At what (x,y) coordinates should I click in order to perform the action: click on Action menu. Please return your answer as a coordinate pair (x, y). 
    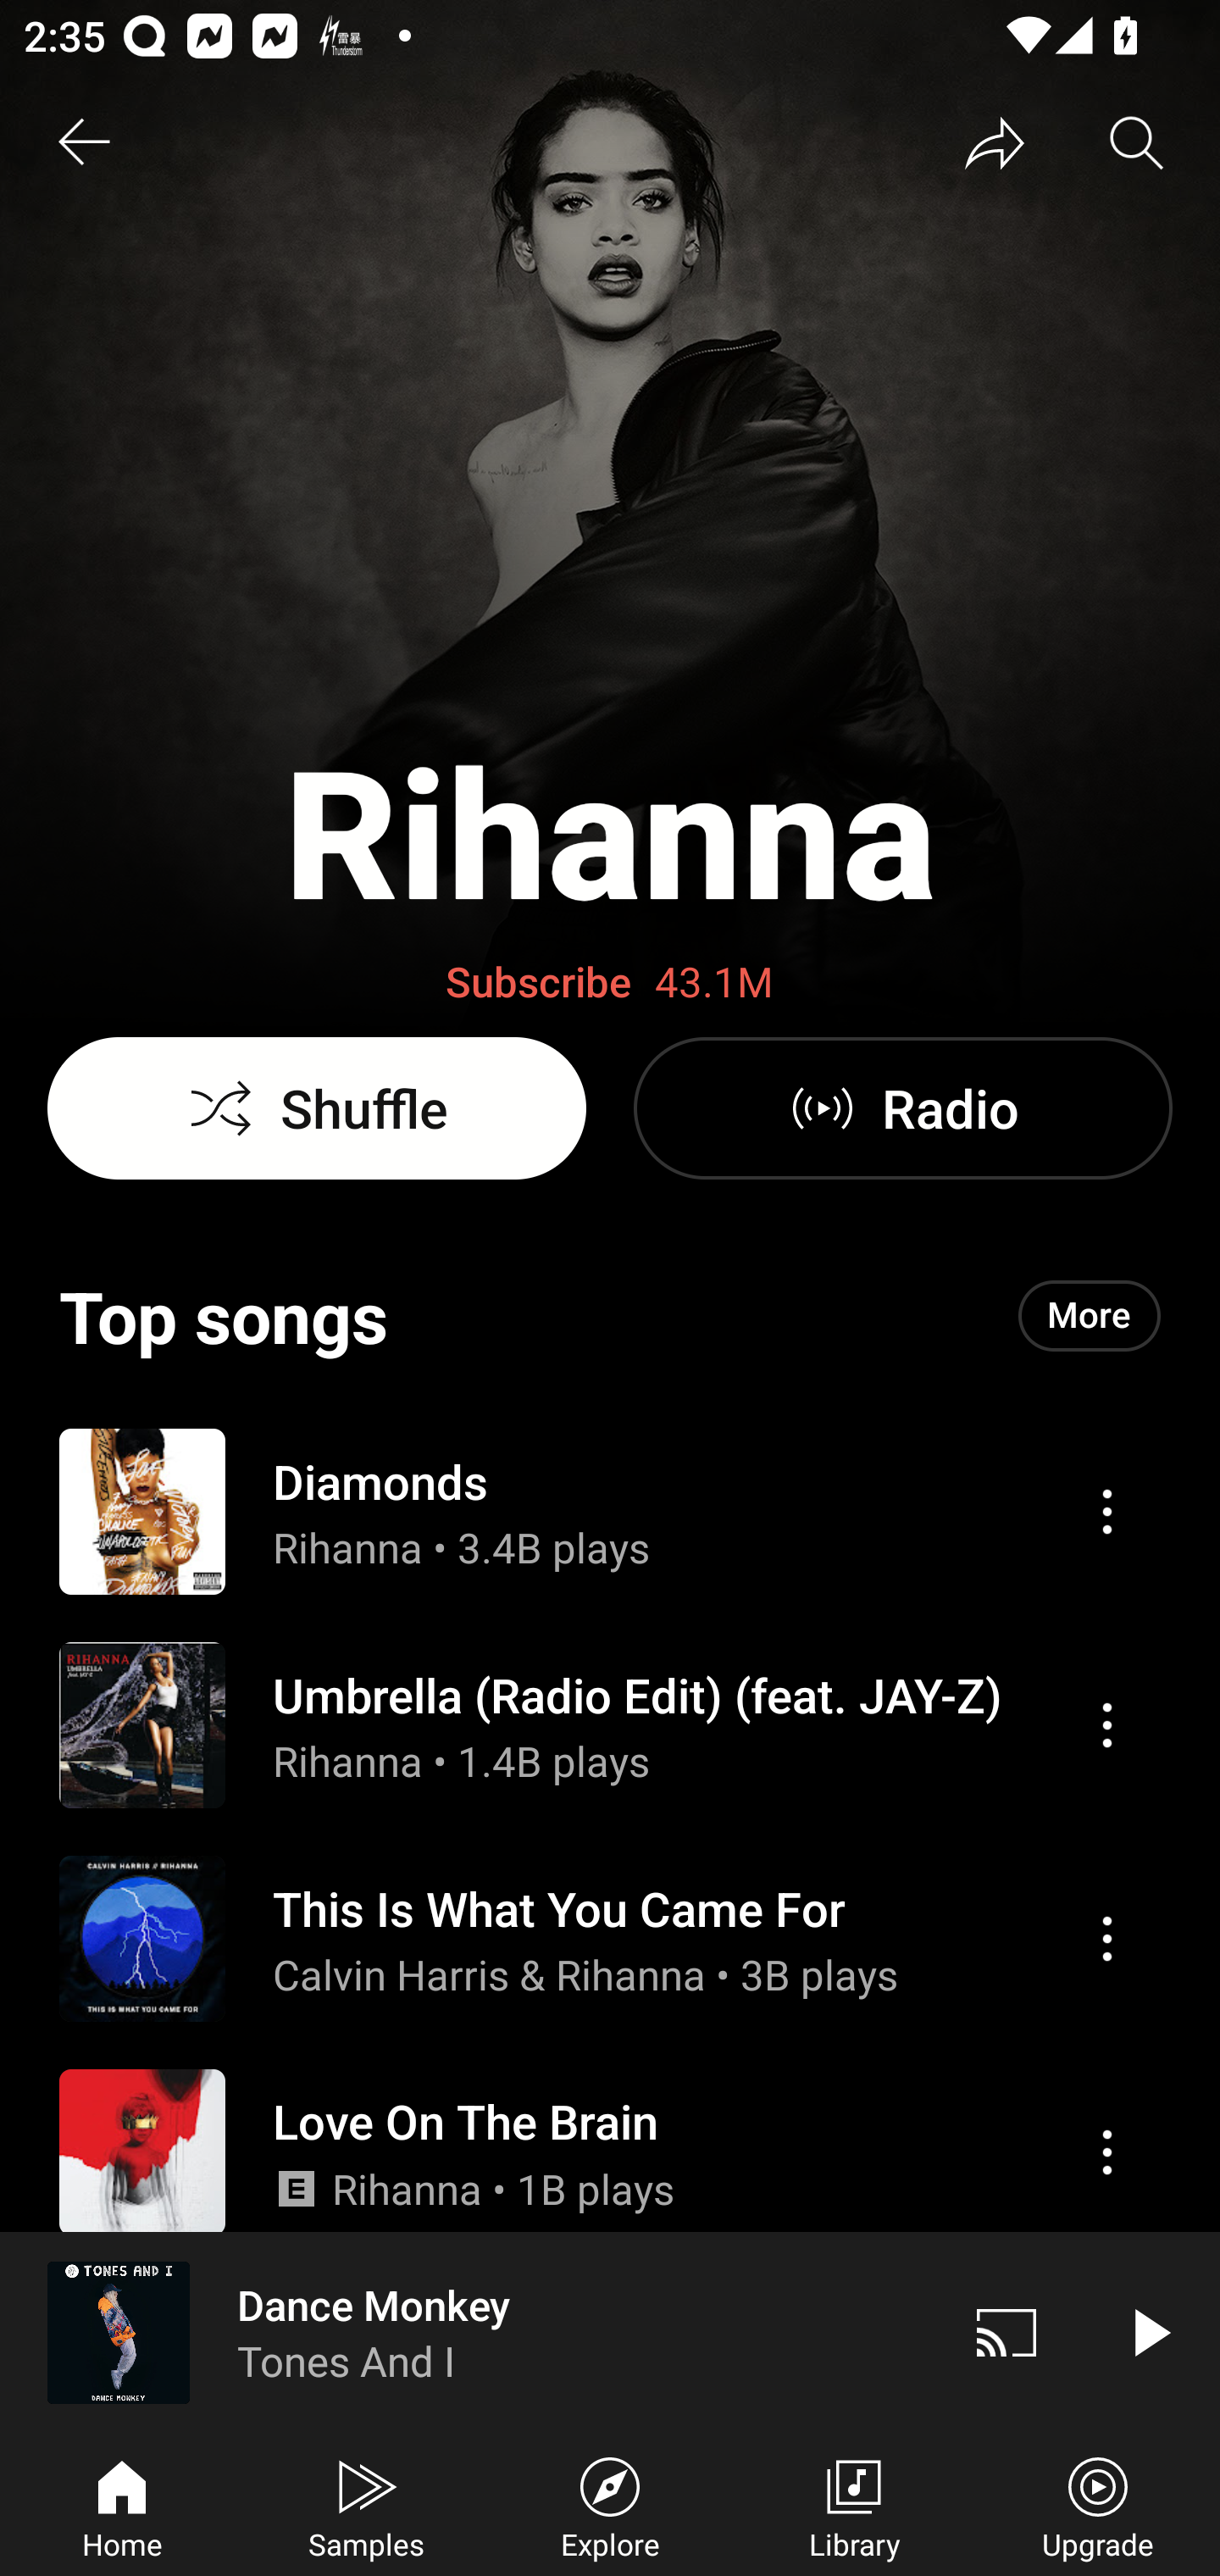
    Looking at the image, I should click on (1106, 1938).